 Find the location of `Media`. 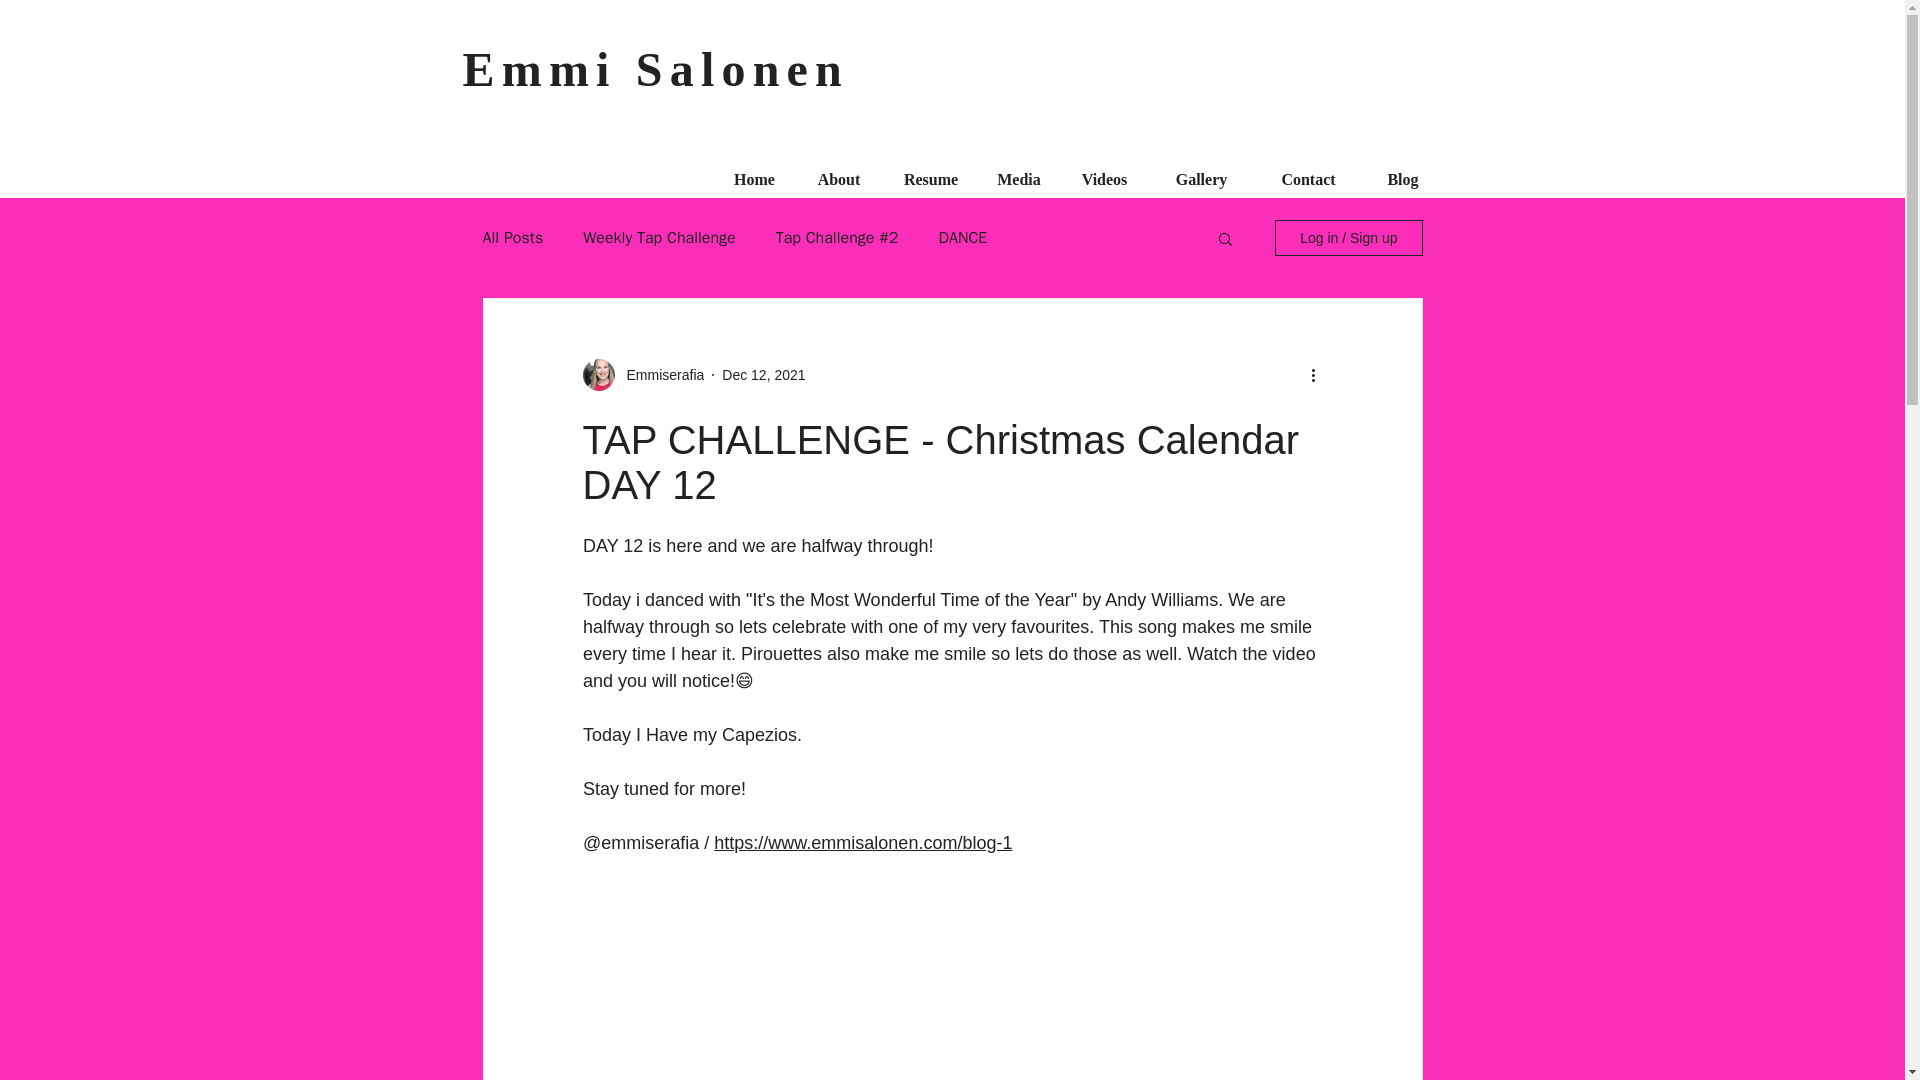

Media is located at coordinates (1018, 171).